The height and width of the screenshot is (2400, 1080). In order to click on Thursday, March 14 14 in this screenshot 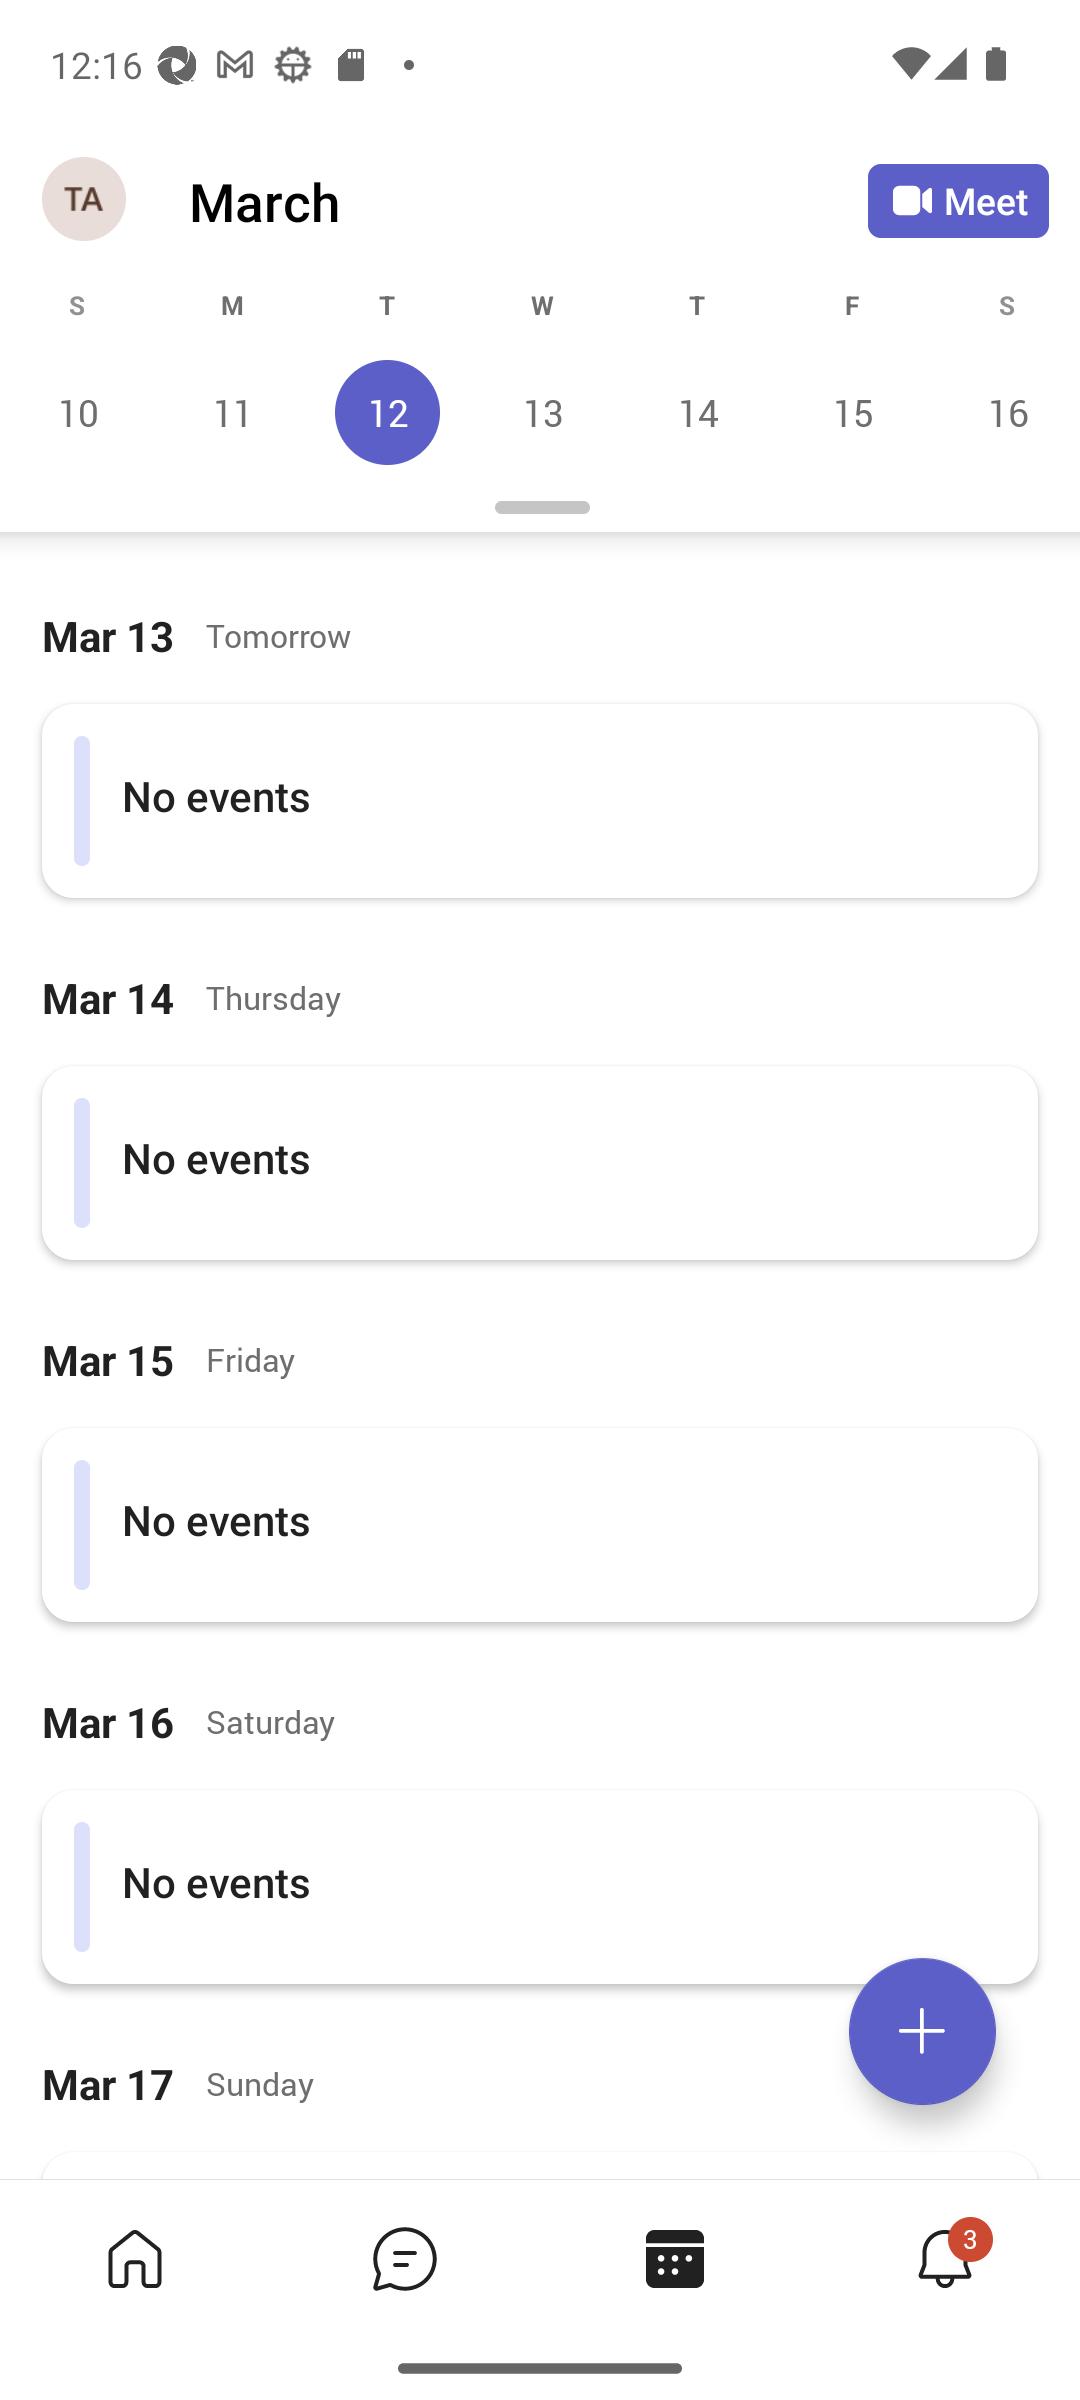, I will do `click(697, 412)`.